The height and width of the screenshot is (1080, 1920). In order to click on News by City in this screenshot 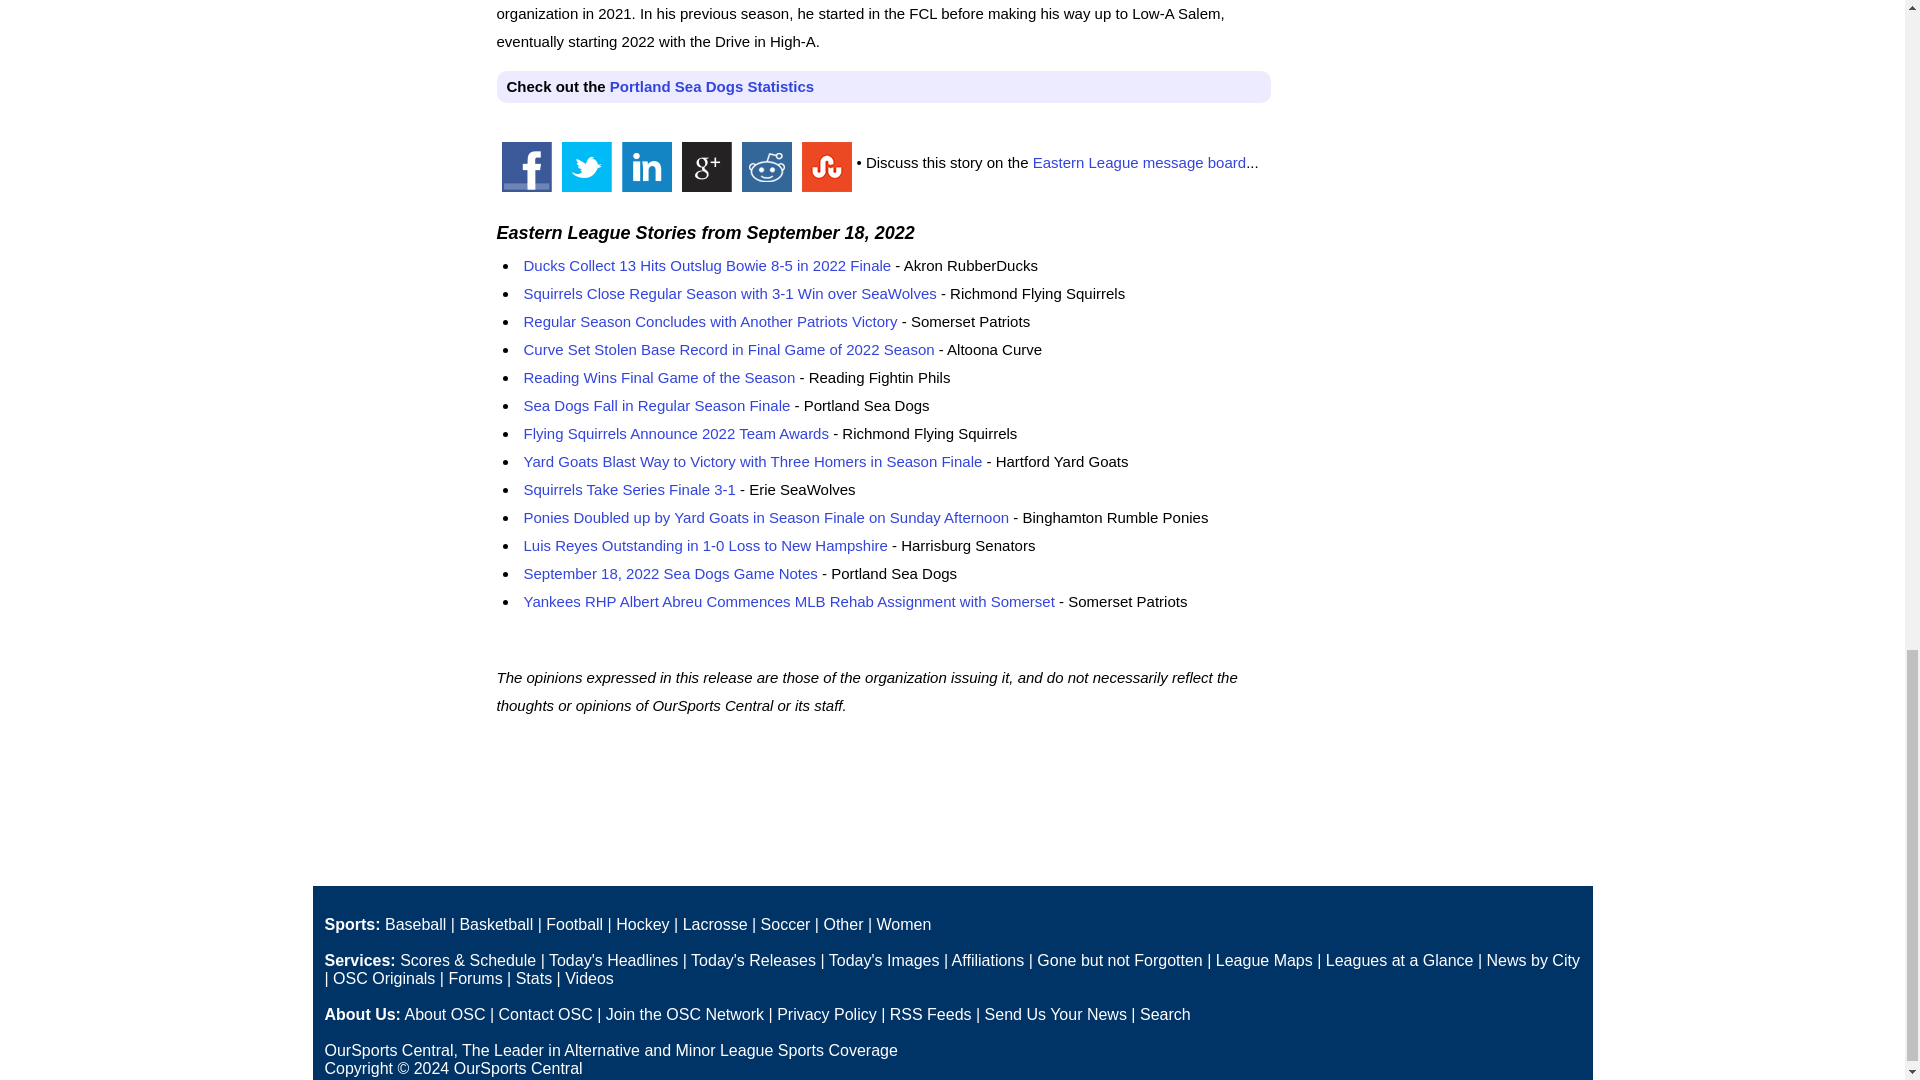, I will do `click(1533, 960)`.